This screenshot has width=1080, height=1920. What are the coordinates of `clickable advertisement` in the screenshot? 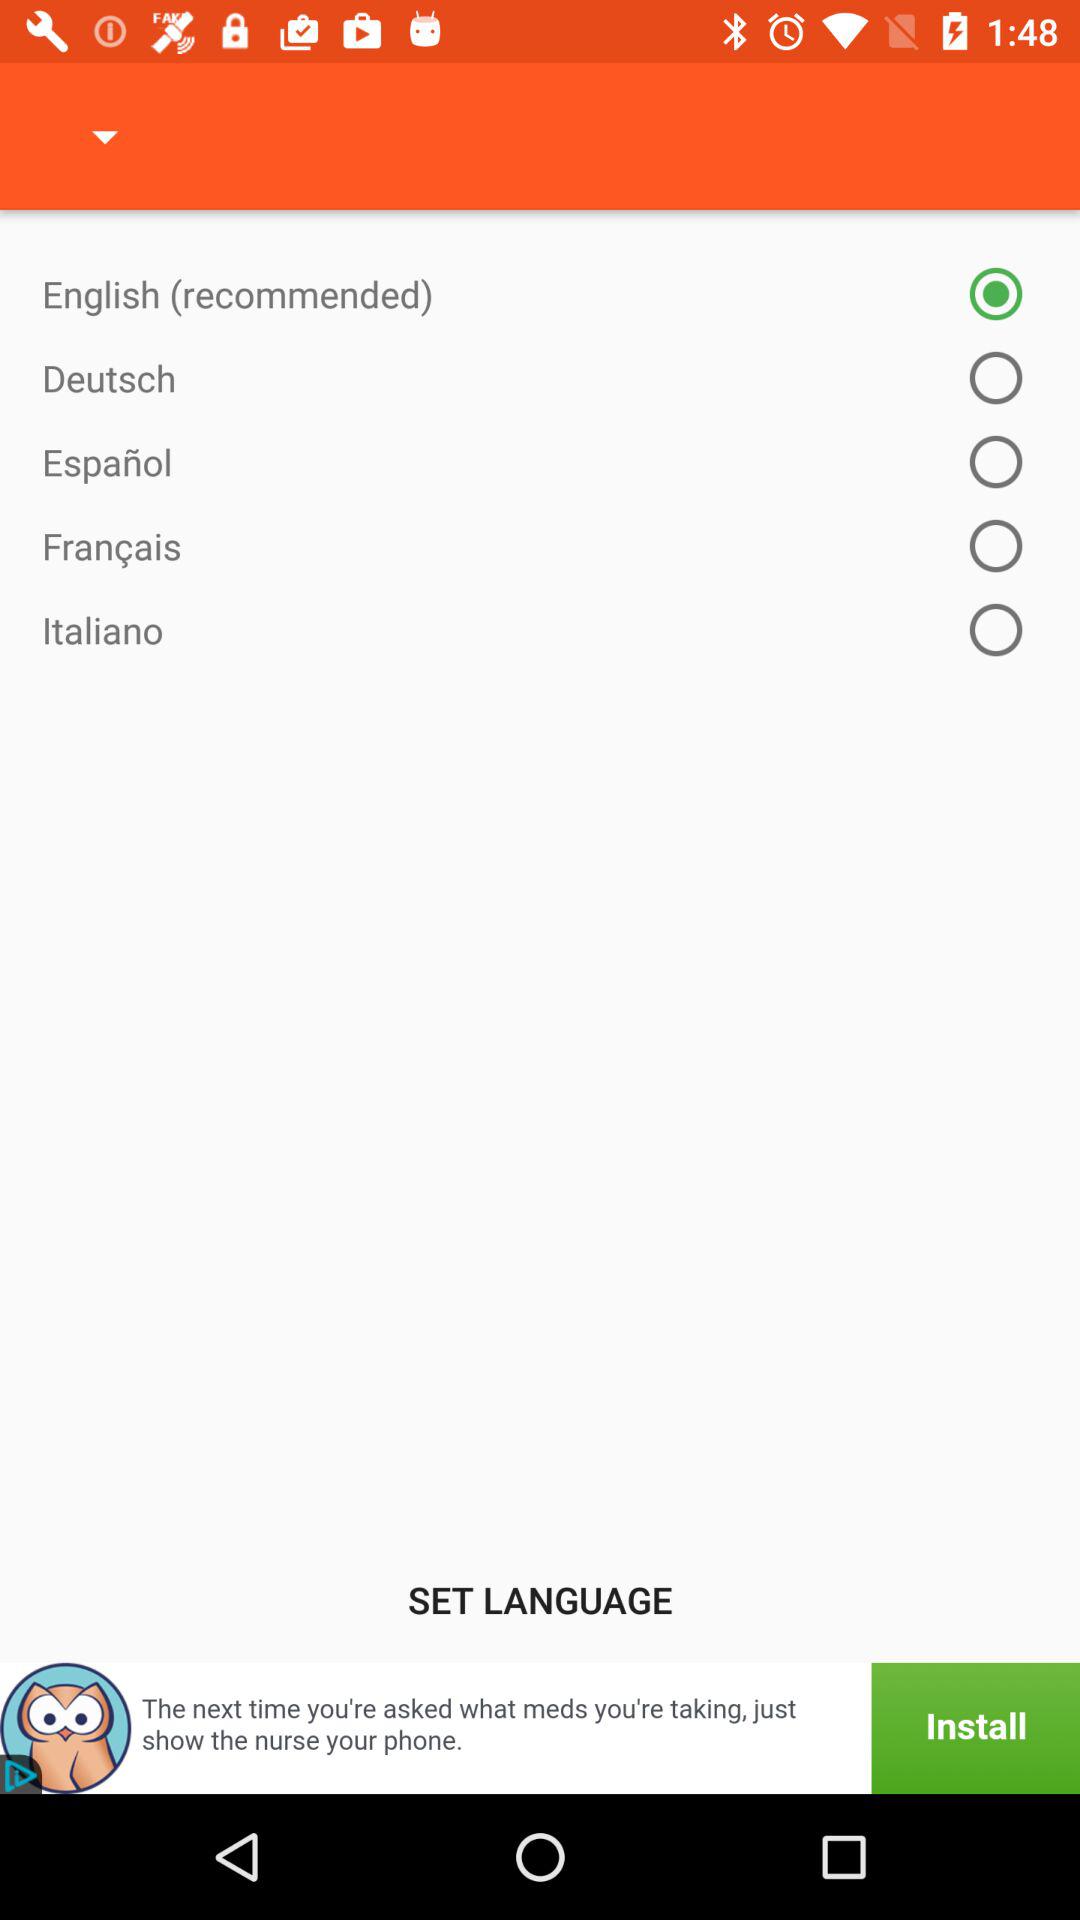 It's located at (540, 1728).